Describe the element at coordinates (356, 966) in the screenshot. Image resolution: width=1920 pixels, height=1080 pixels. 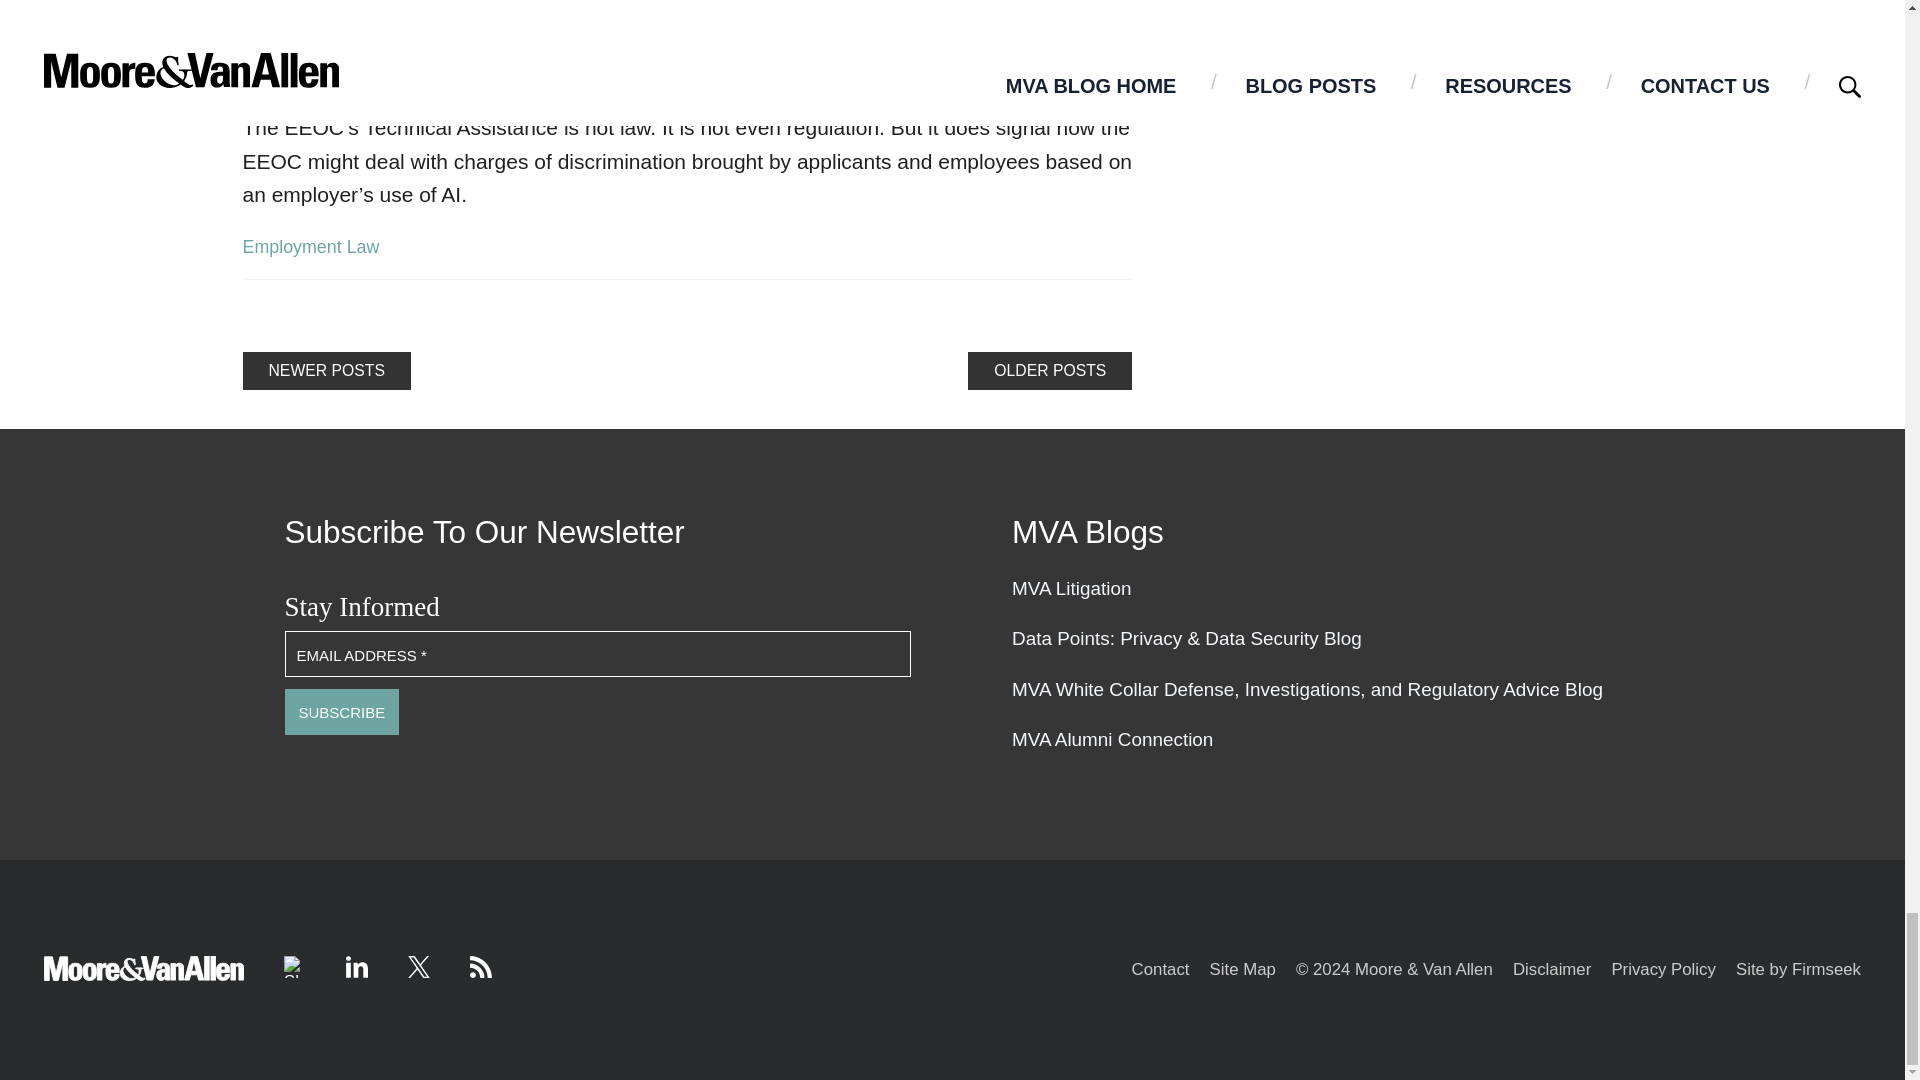
I see `LinkedIn` at that location.